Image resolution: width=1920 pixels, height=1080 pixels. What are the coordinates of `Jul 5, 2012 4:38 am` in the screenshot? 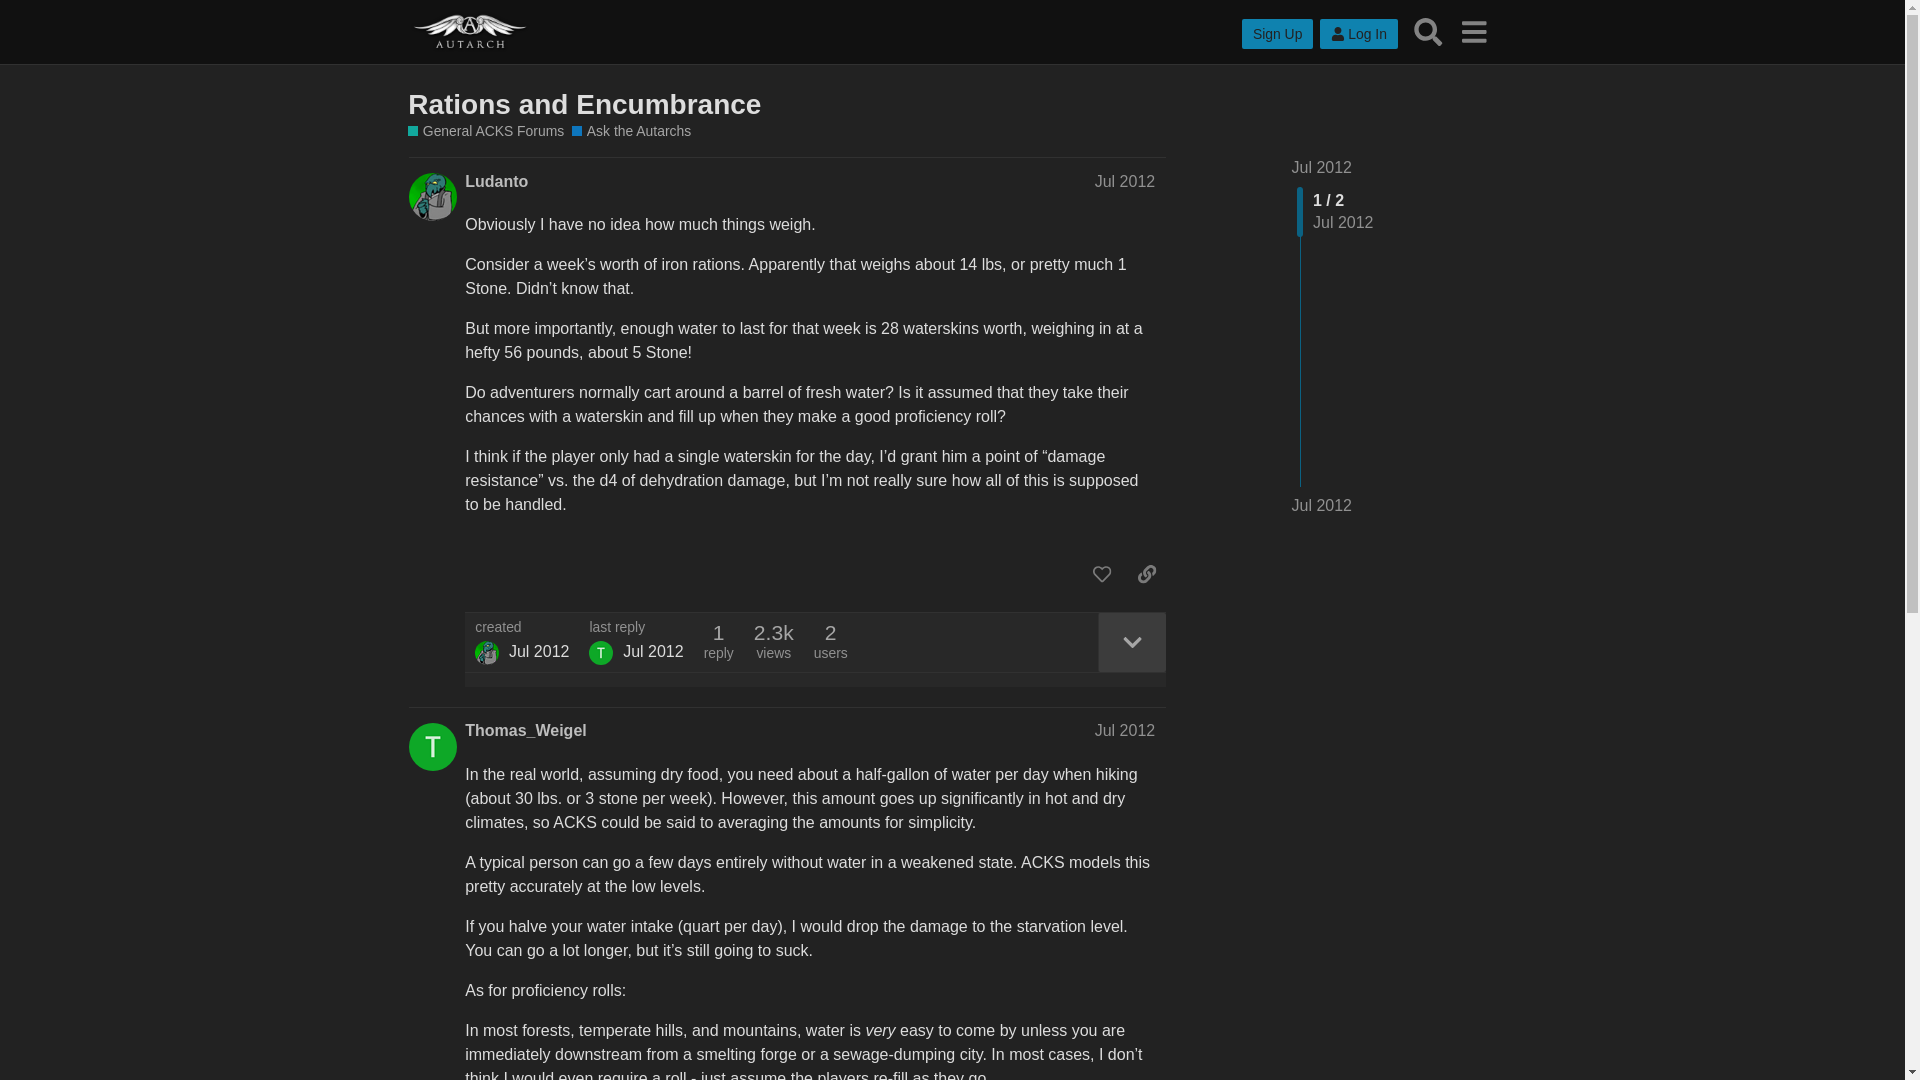 It's located at (539, 650).